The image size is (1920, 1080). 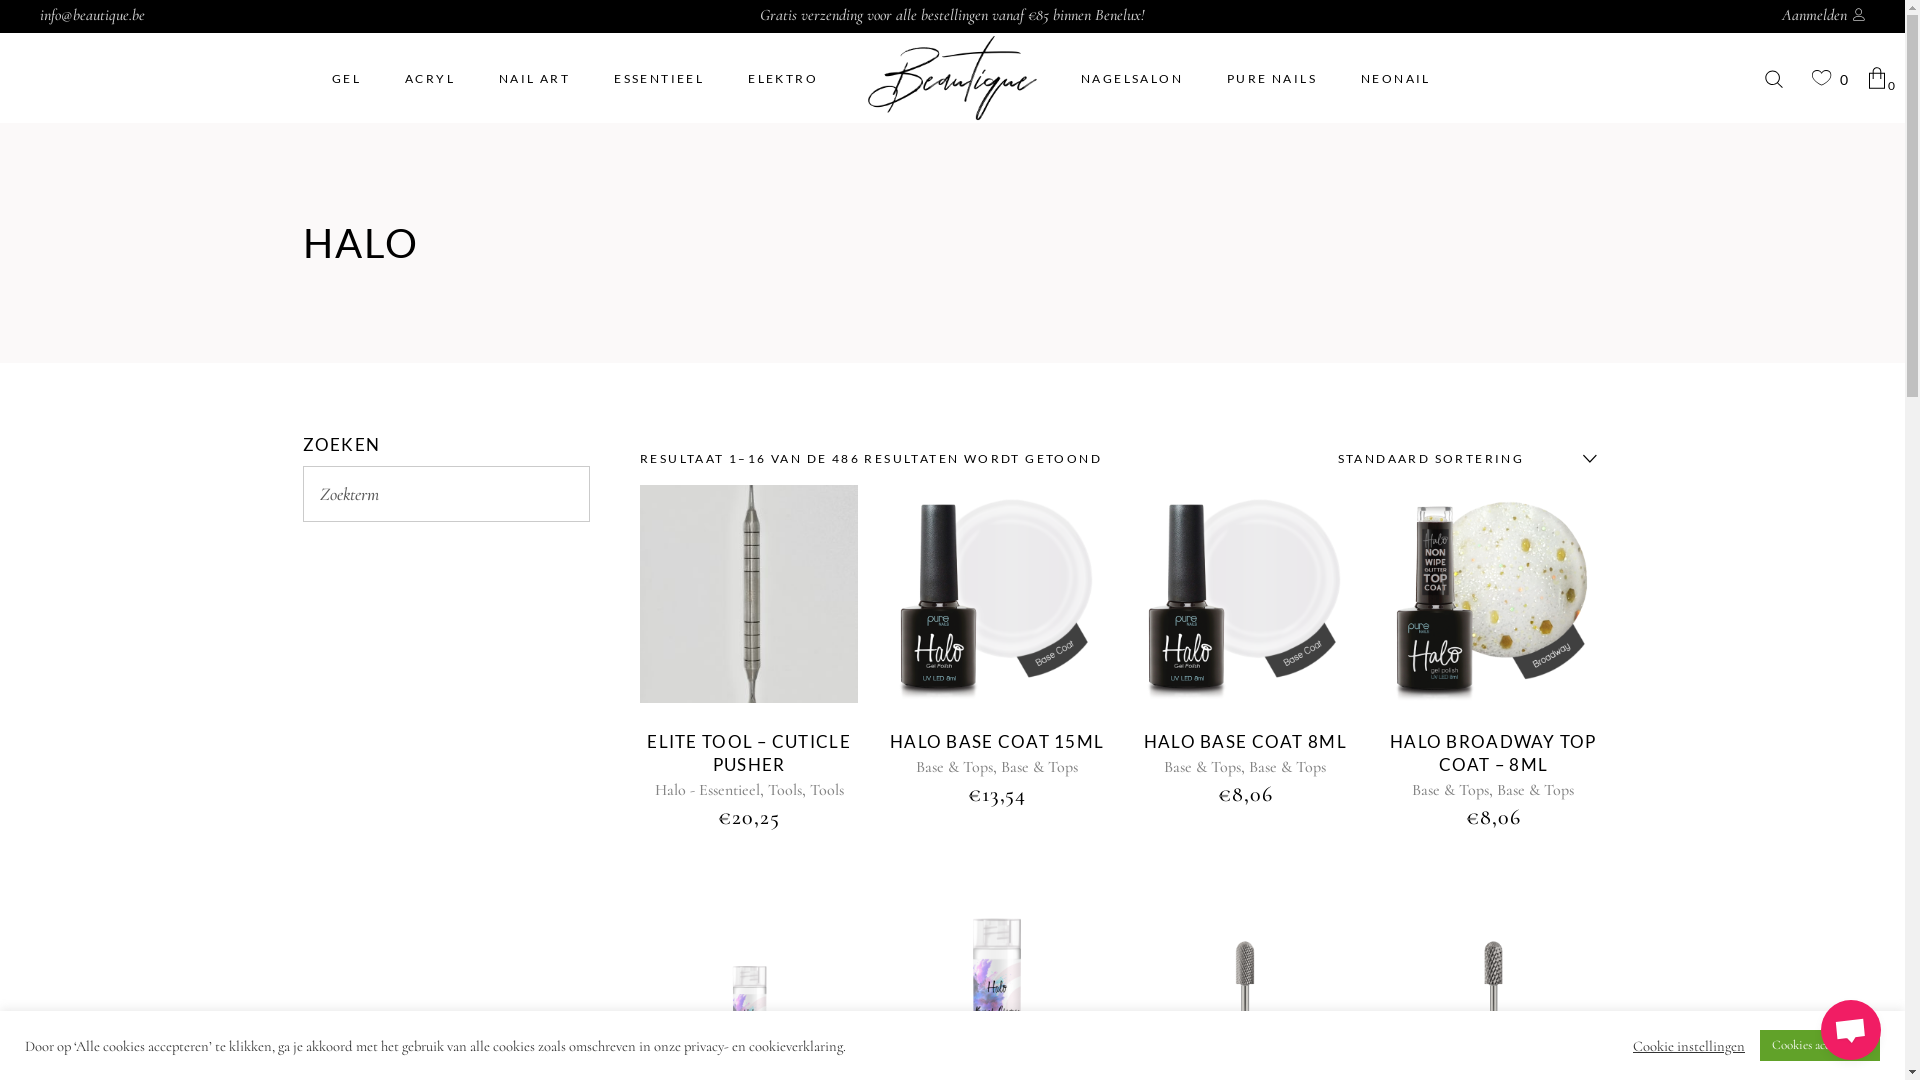 I want to click on Base & Tops, so click(x=1040, y=767).